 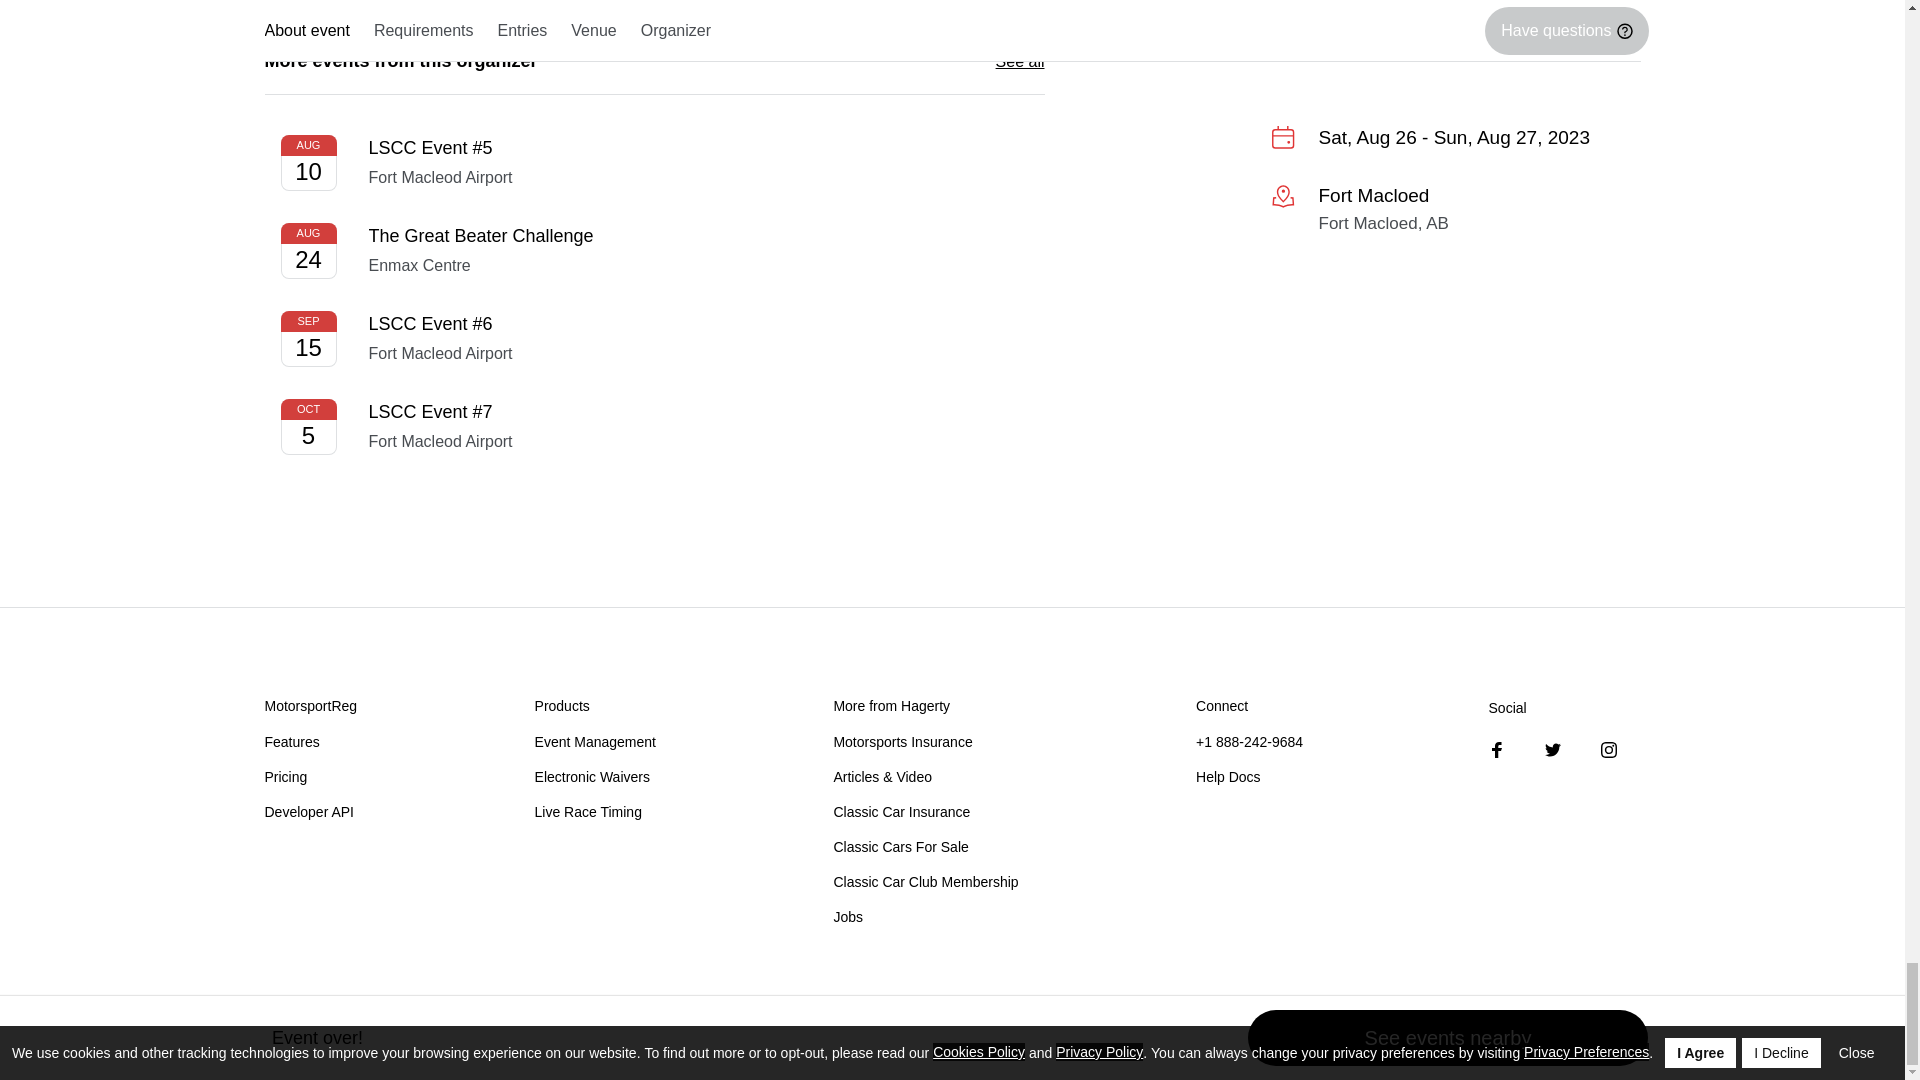 What do you see at coordinates (1608, 750) in the screenshot?
I see `Instagram` at bounding box center [1608, 750].